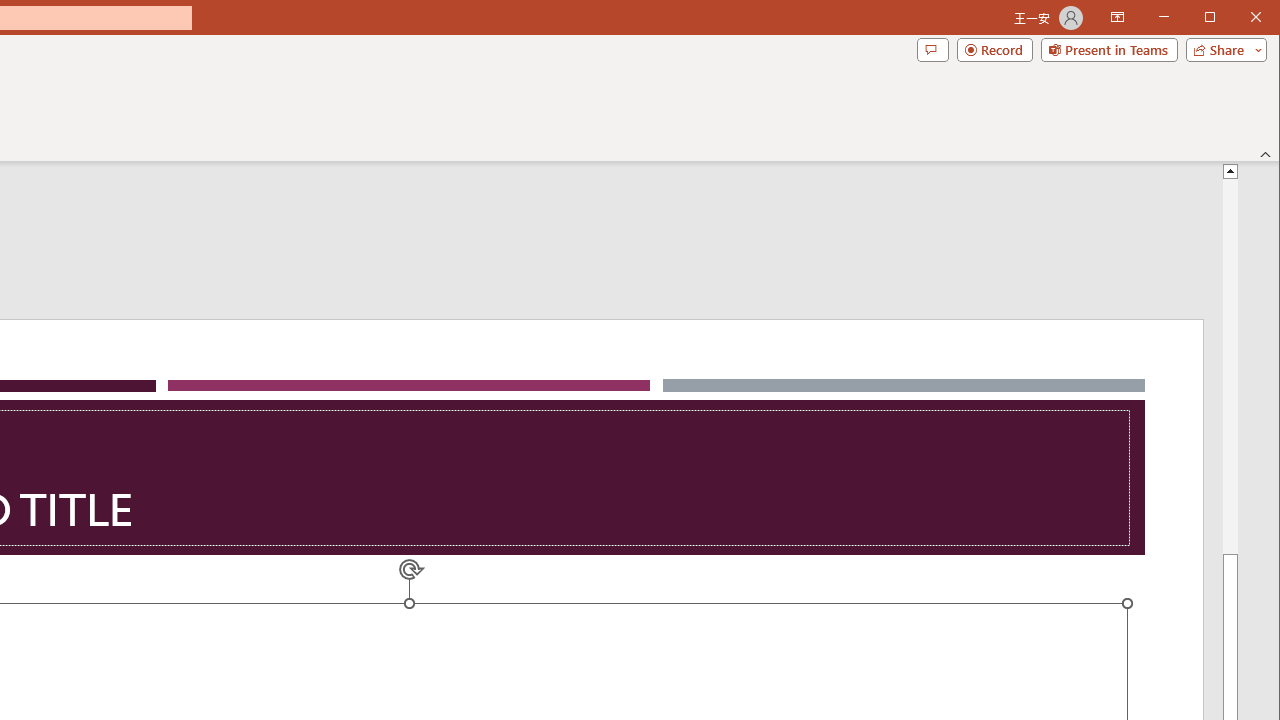 The image size is (1280, 720). I want to click on Record, so click(994, 50).